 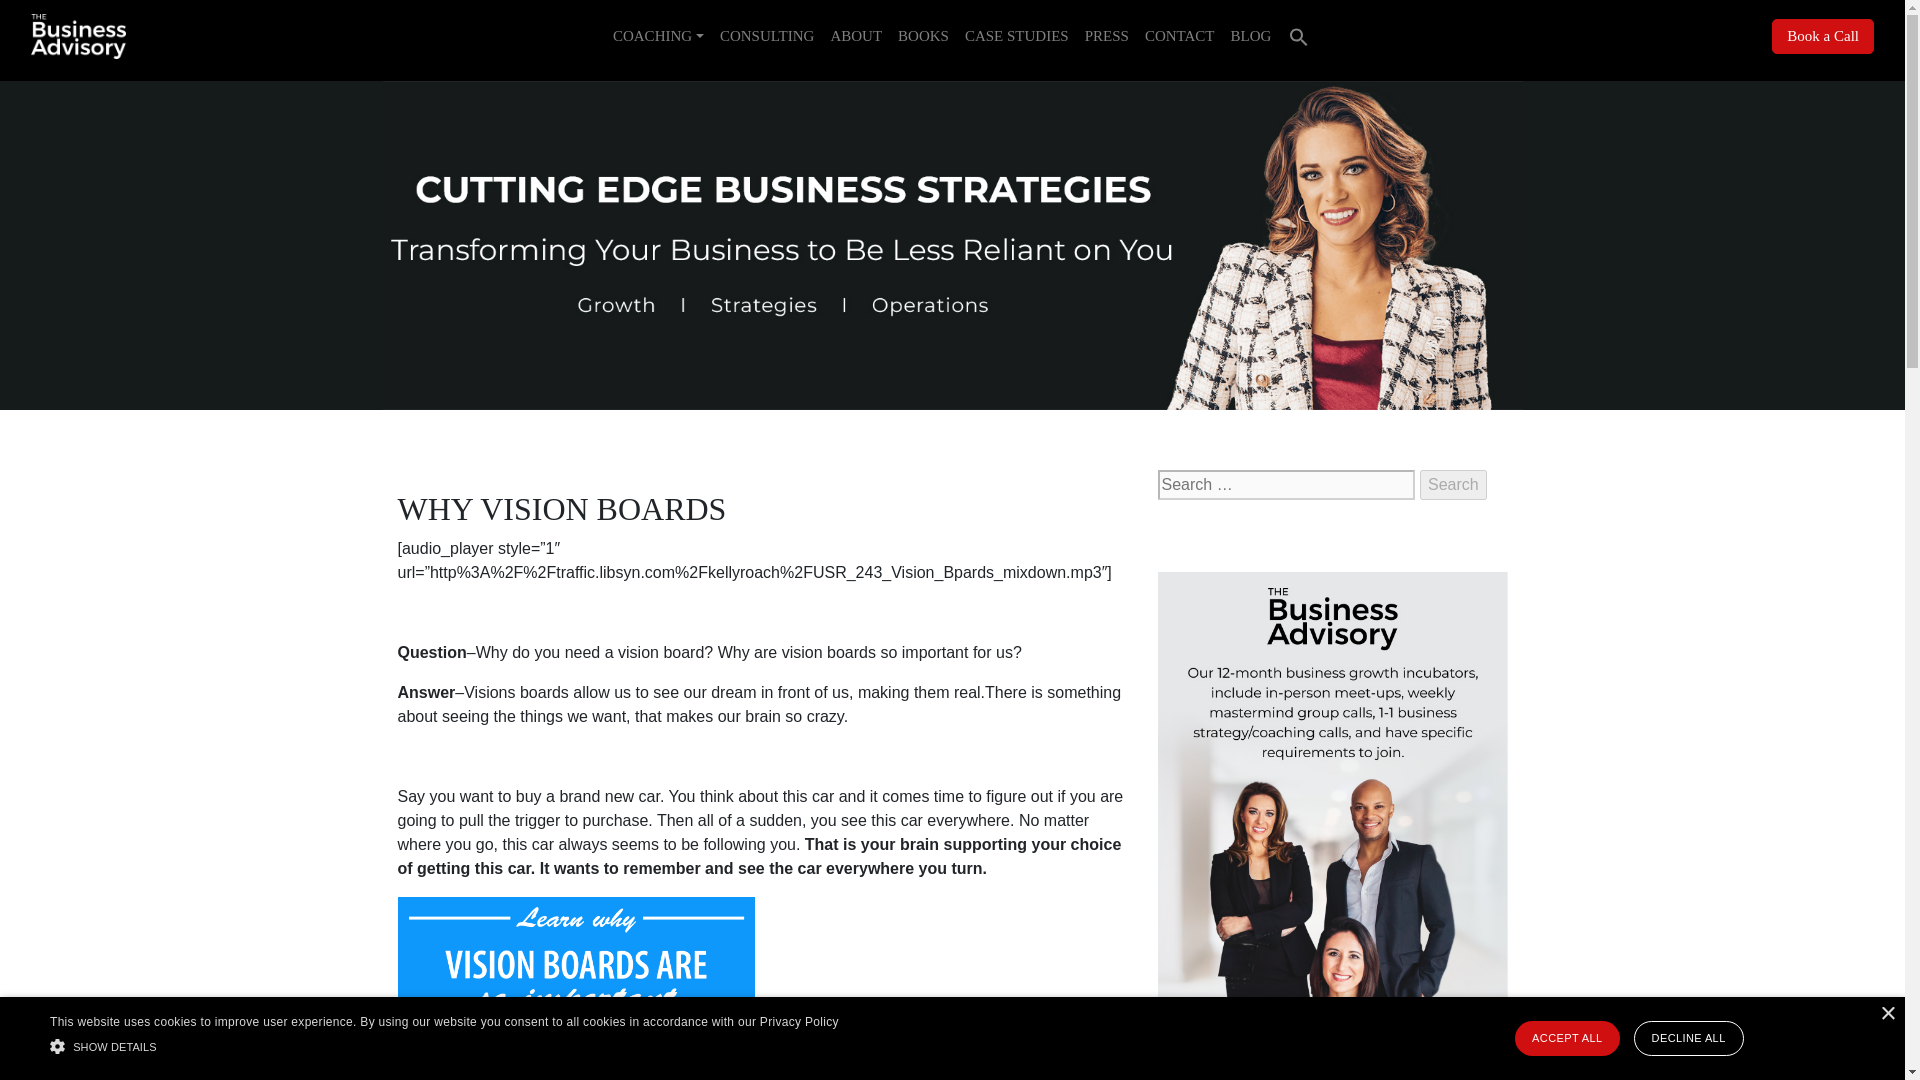 I want to click on Twitter, so click(x=1224, y=538).